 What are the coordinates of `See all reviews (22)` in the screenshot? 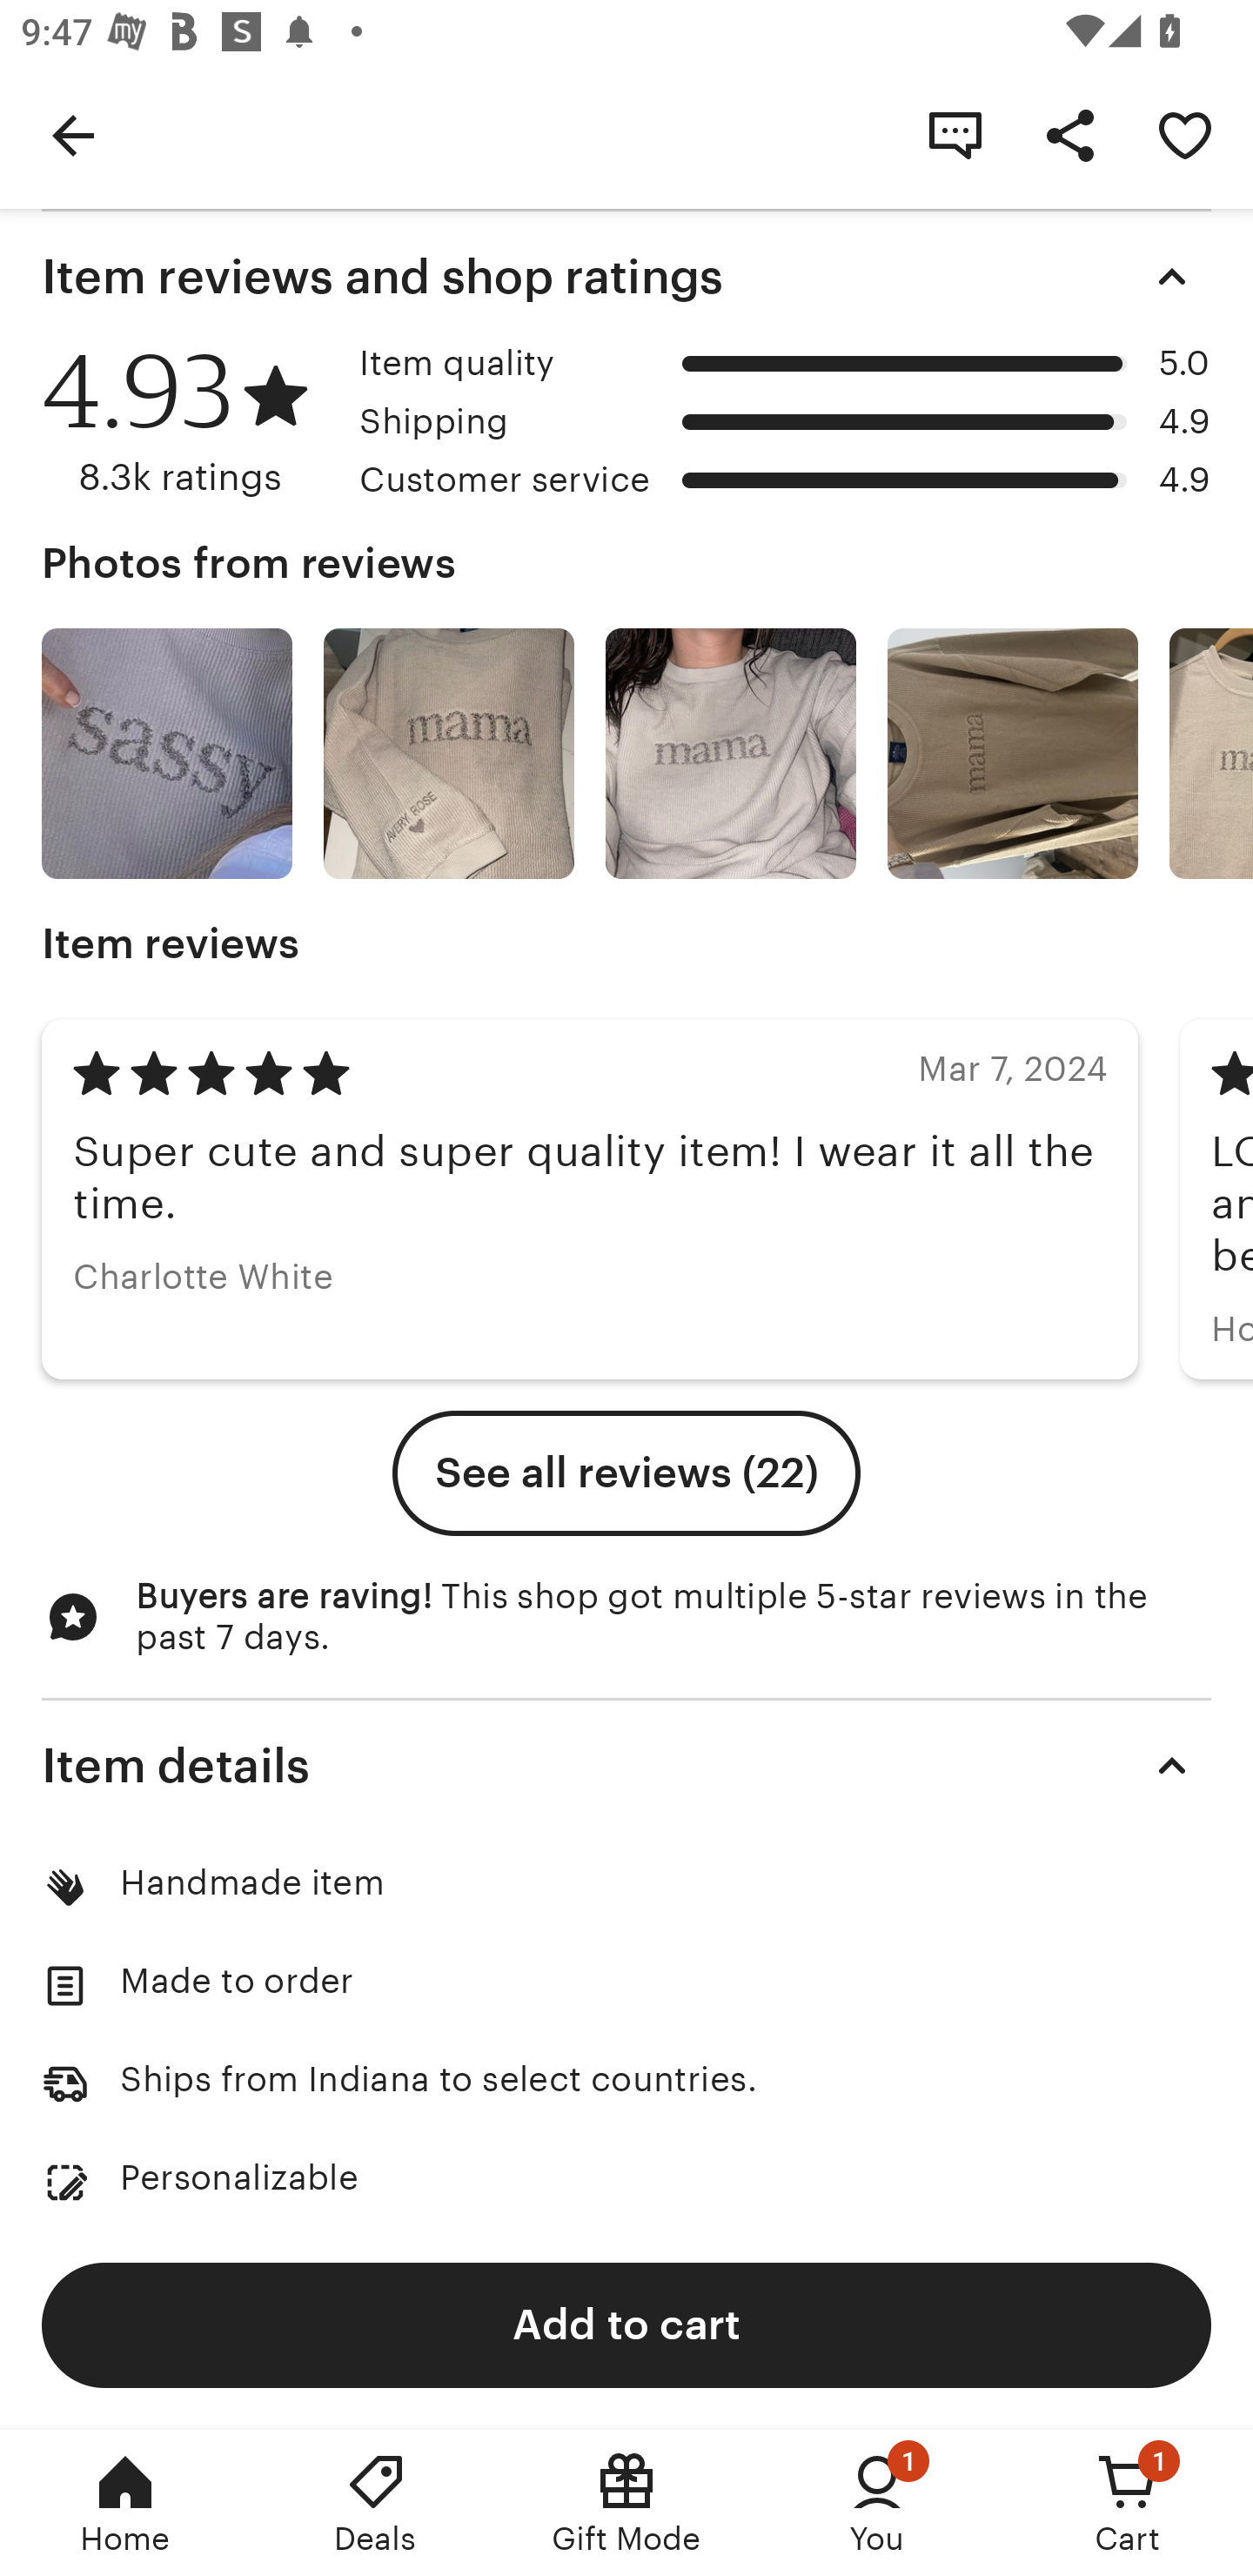 It's located at (626, 1473).